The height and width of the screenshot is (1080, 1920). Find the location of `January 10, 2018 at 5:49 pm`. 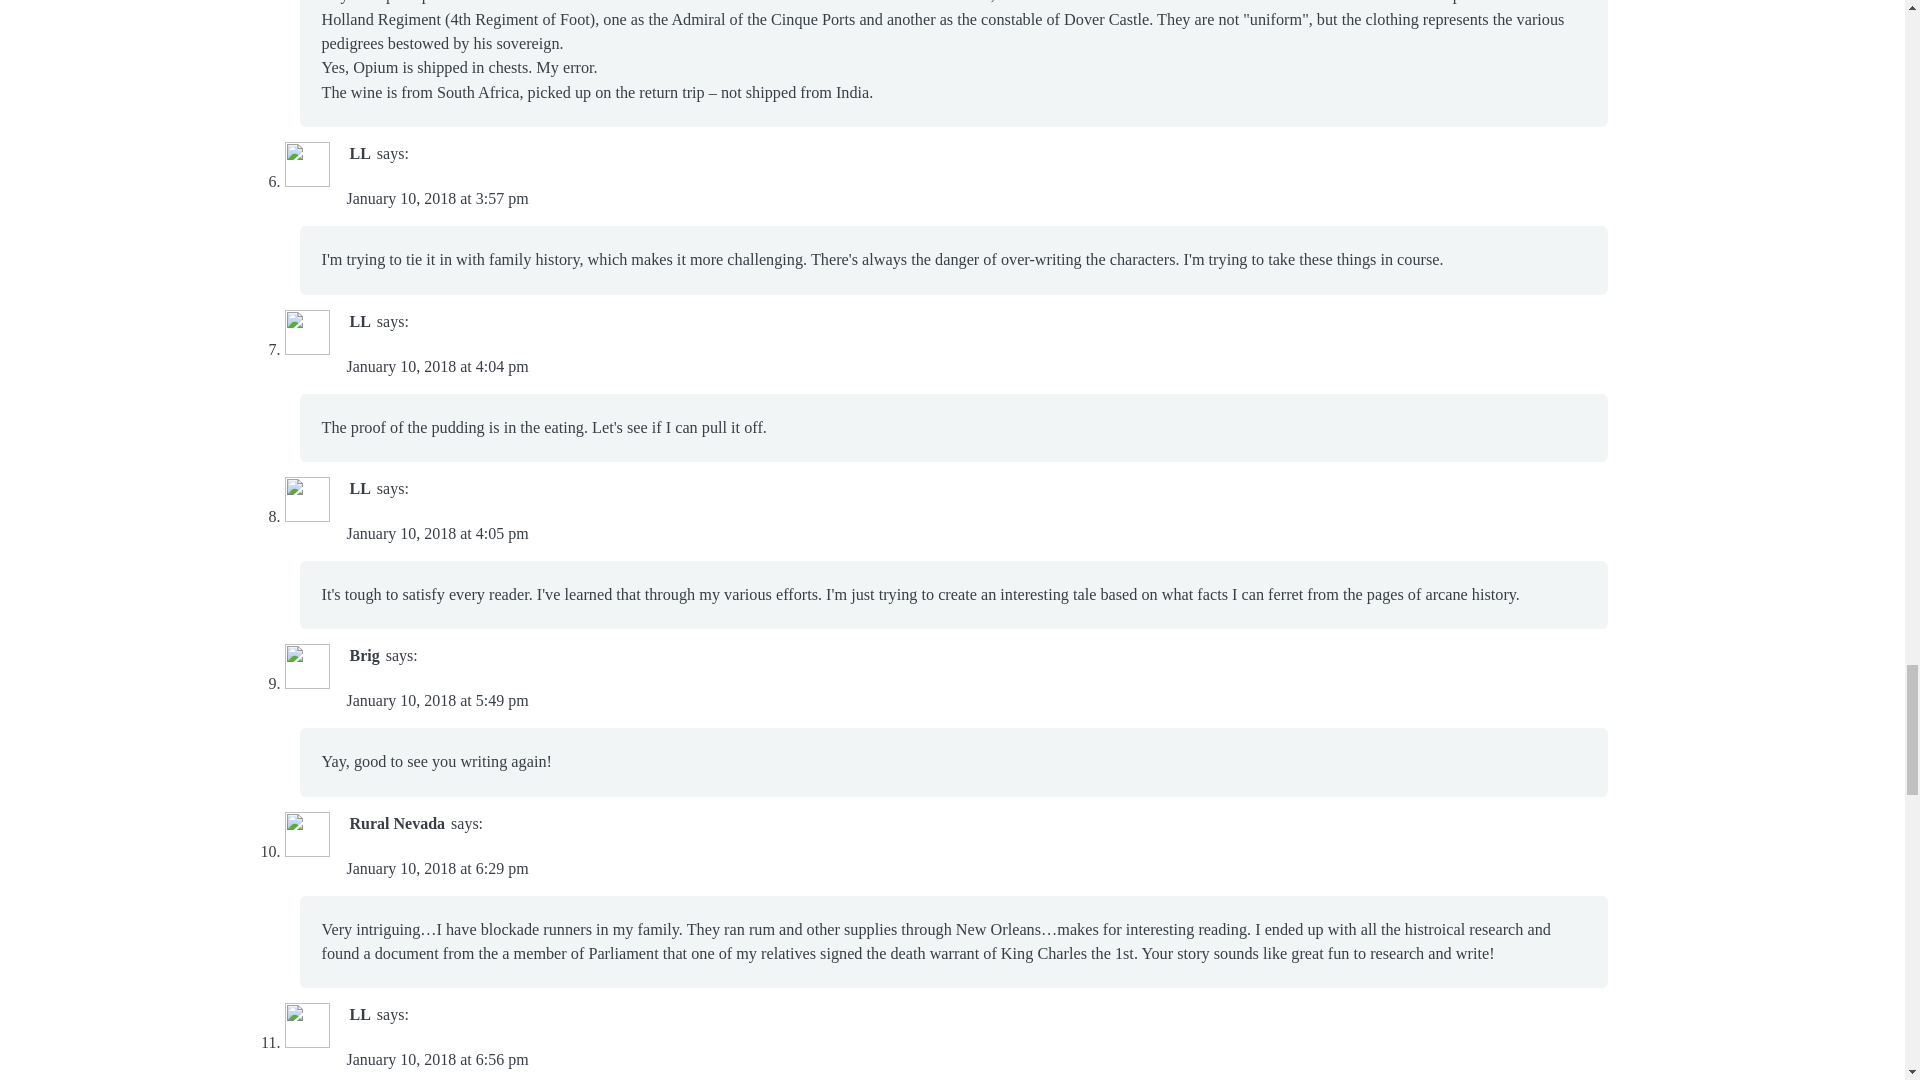

January 10, 2018 at 5:49 pm is located at coordinates (436, 700).